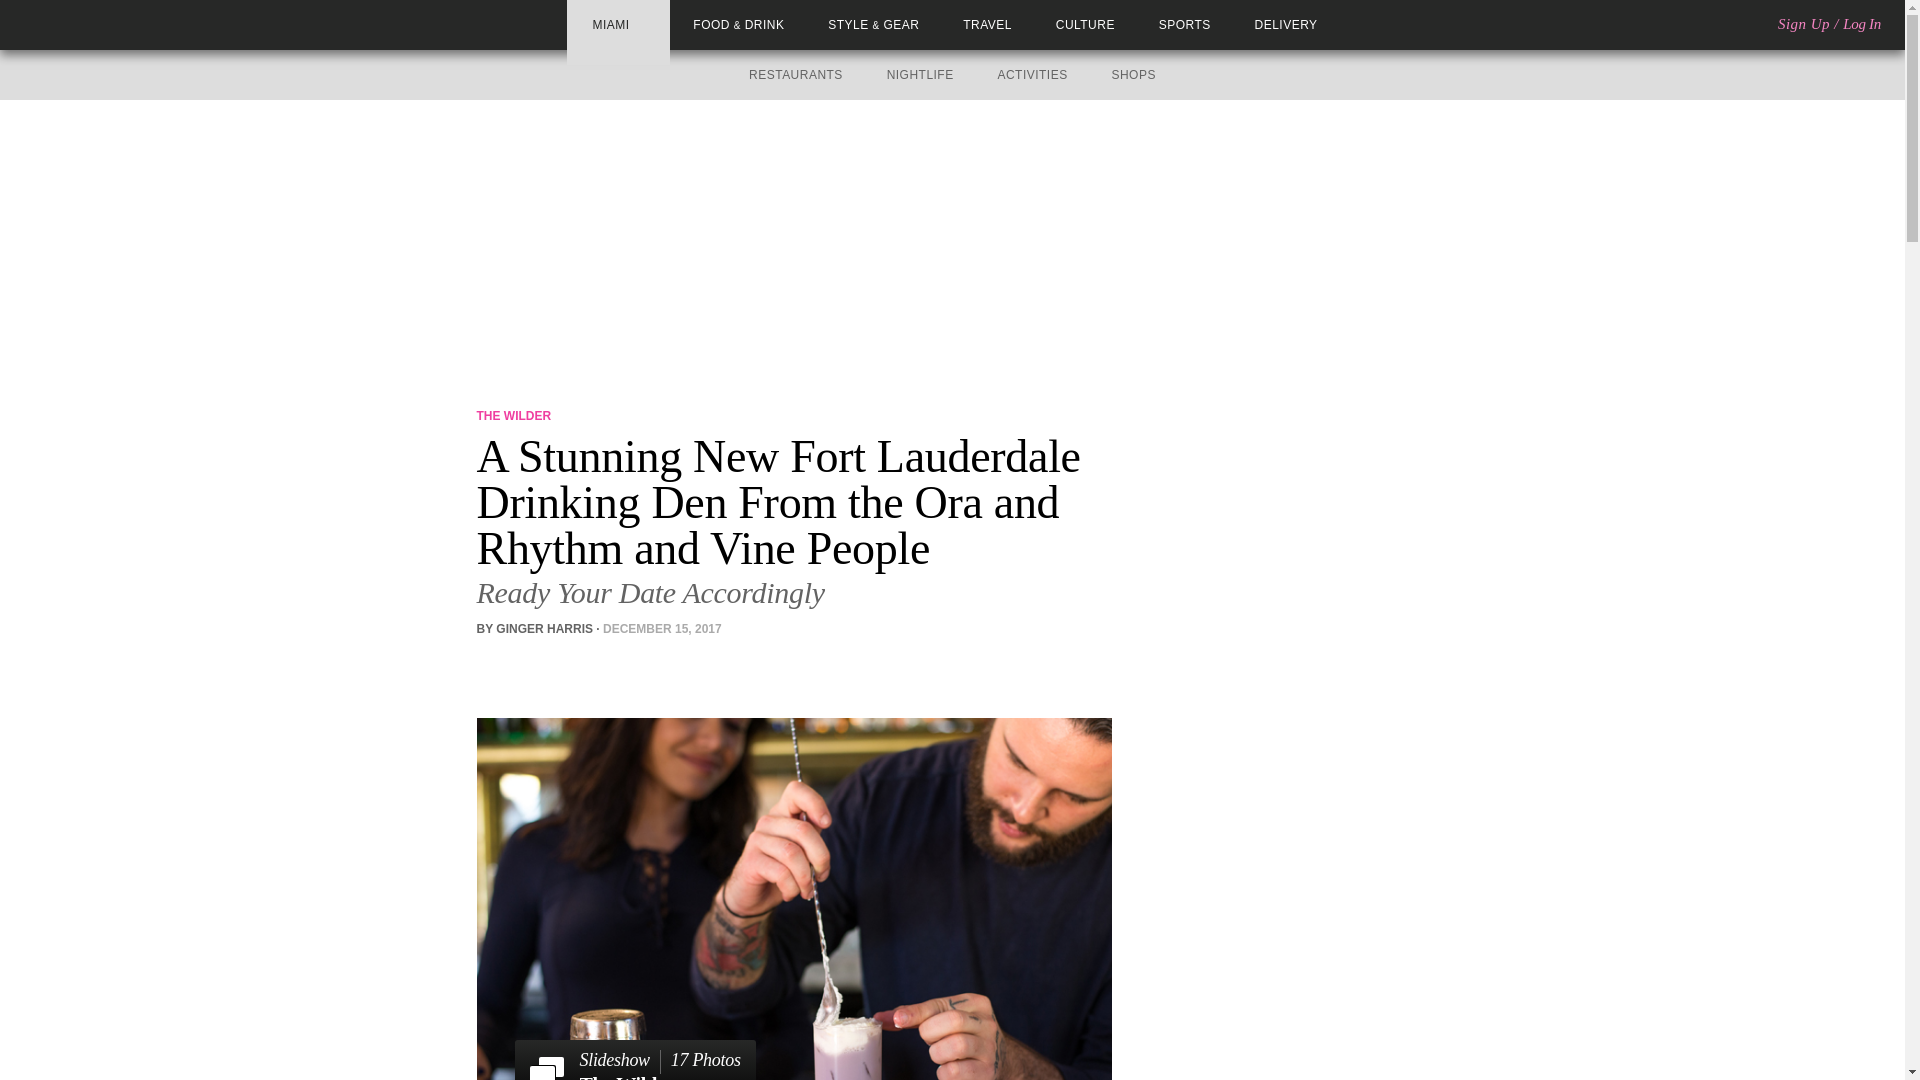 The width and height of the screenshot is (1920, 1080). What do you see at coordinates (1185, 25) in the screenshot?
I see `SPORTS` at bounding box center [1185, 25].